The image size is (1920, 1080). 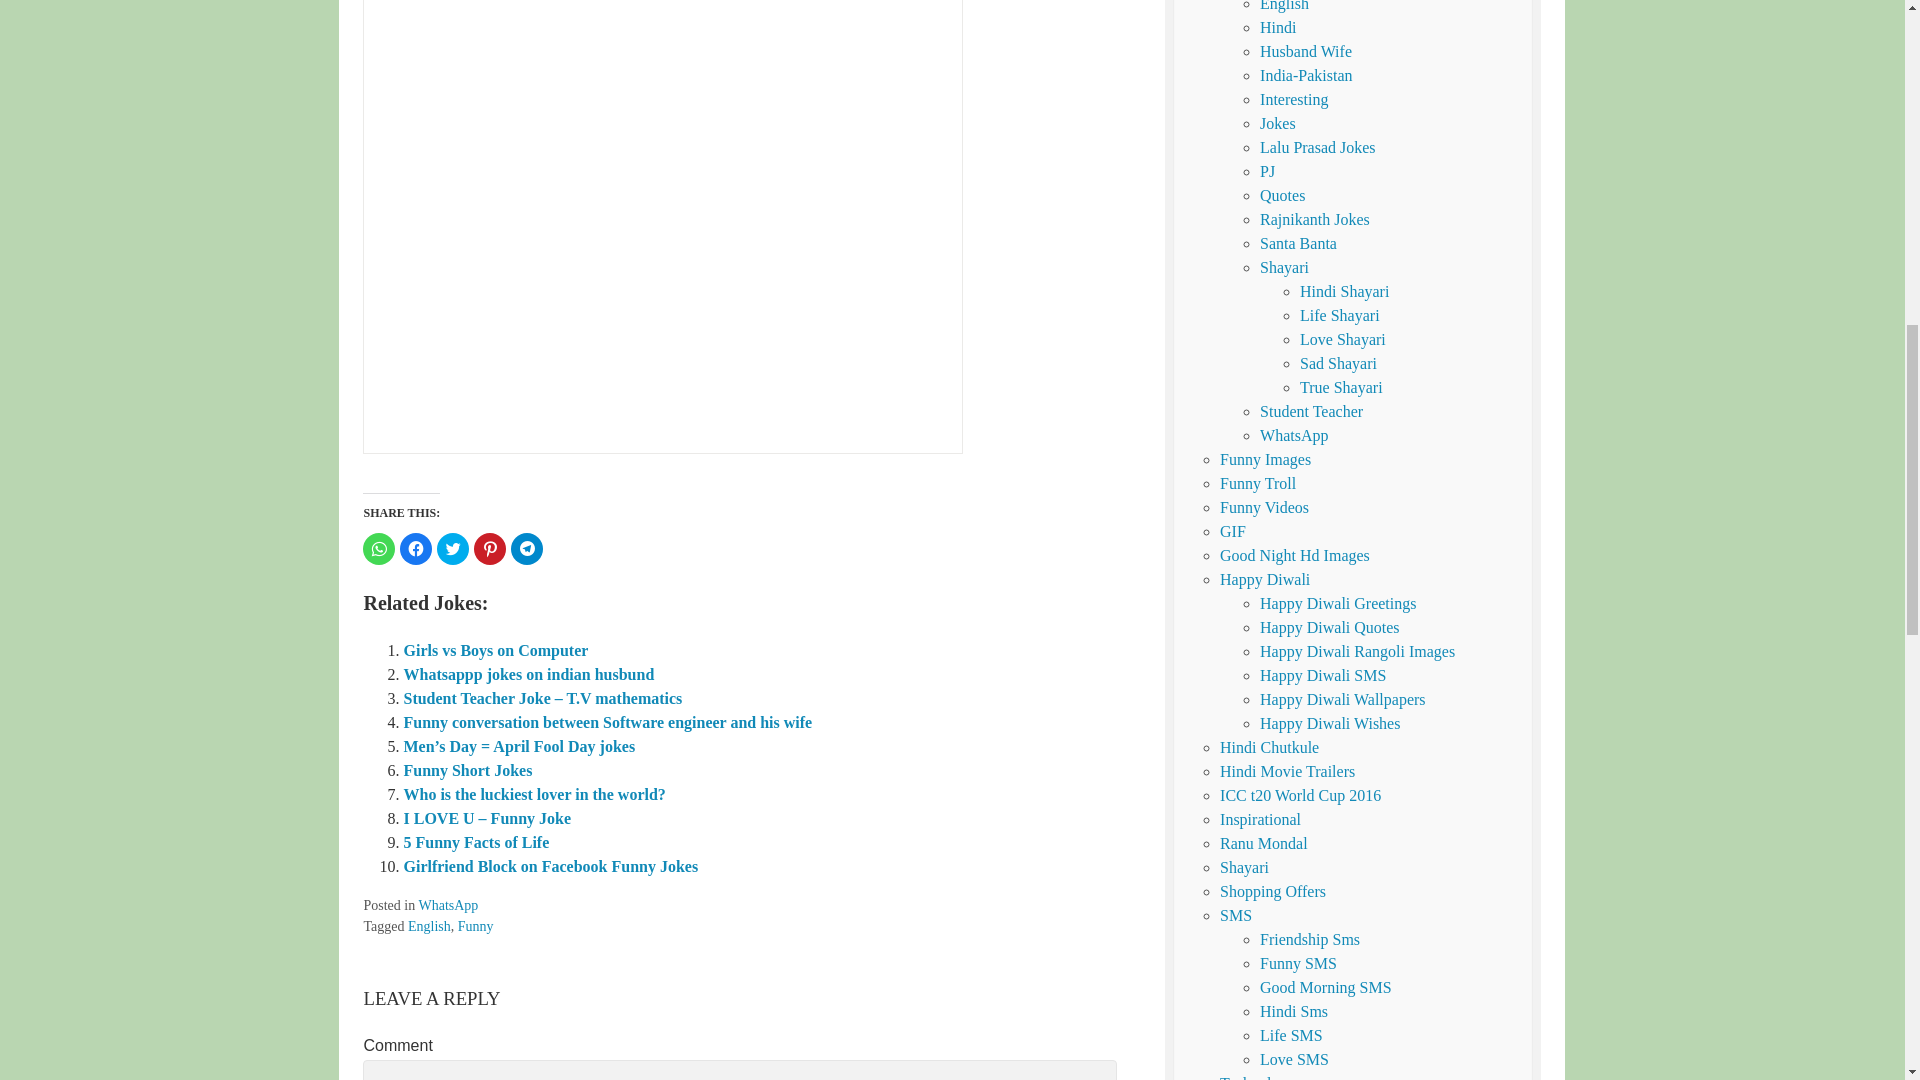 I want to click on Funny, so click(x=476, y=926).